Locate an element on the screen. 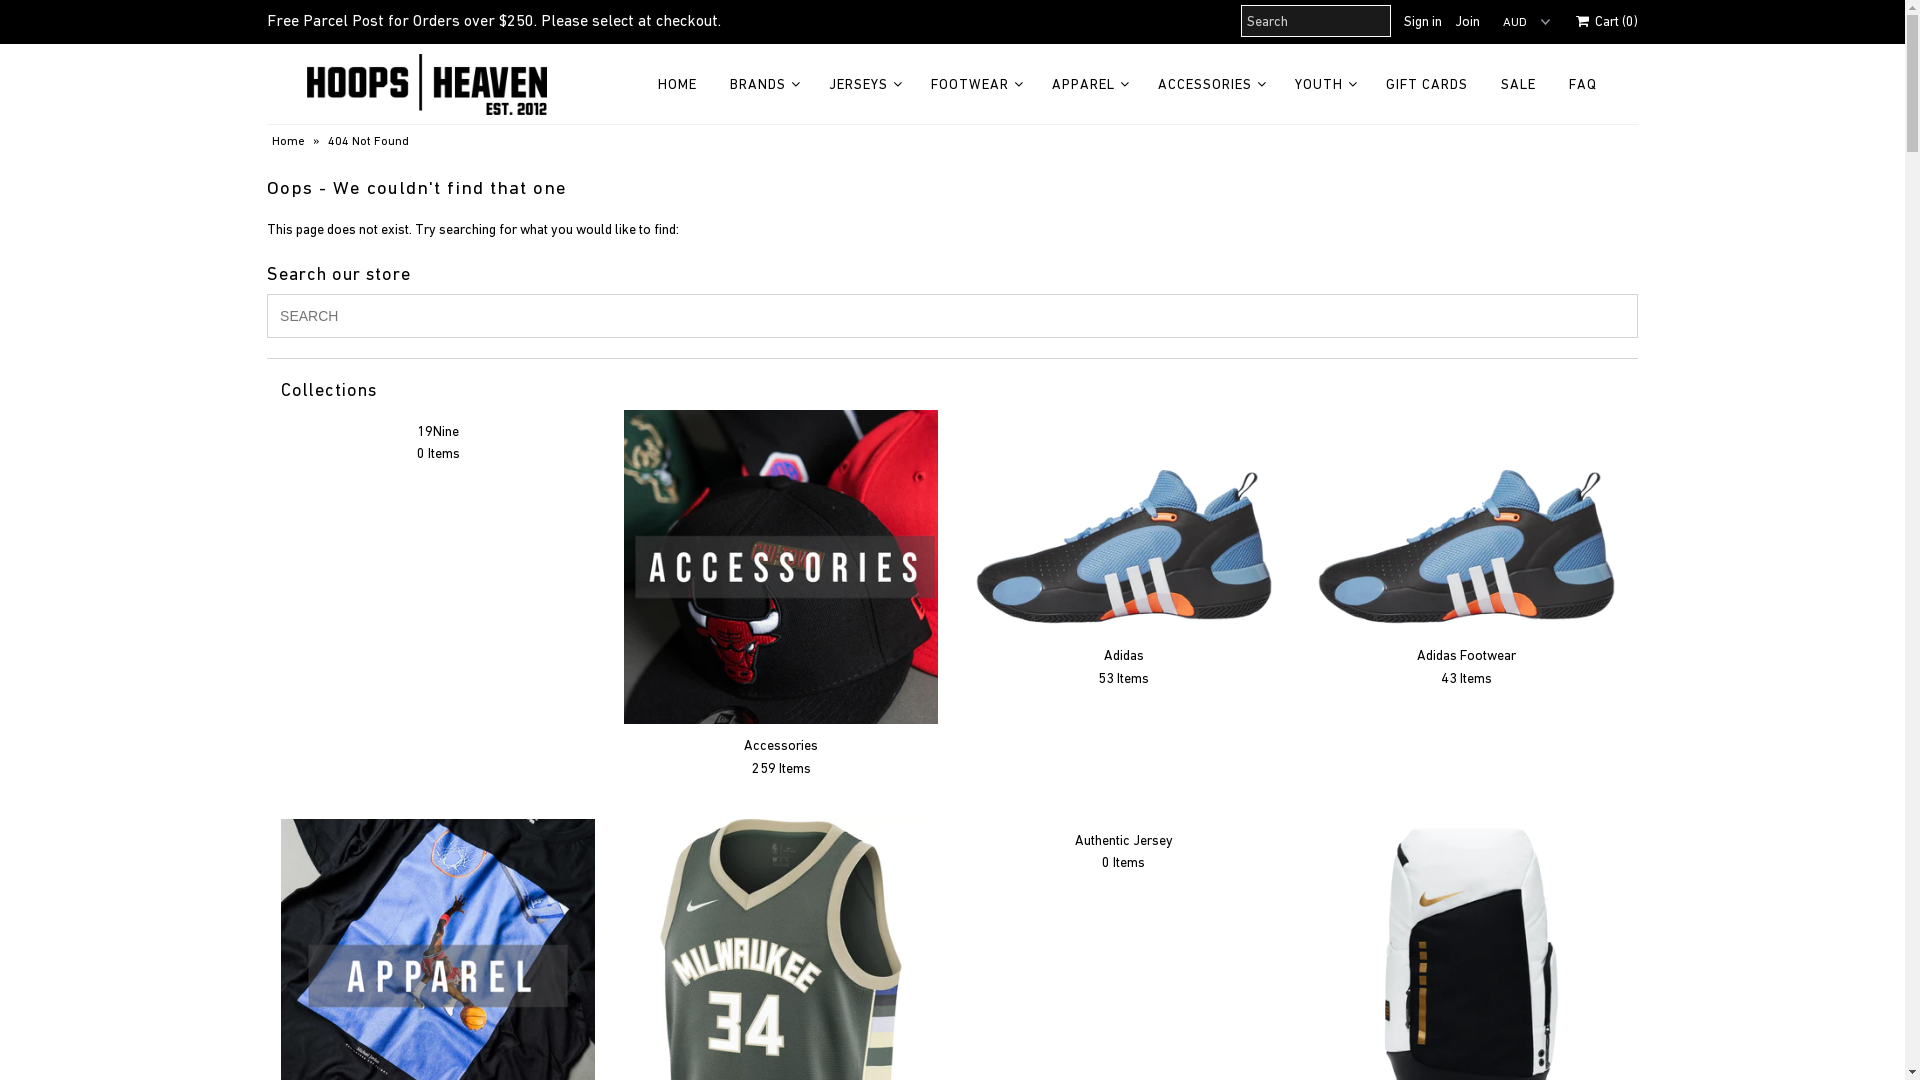  Adidas Footwear is located at coordinates (1466, 522).